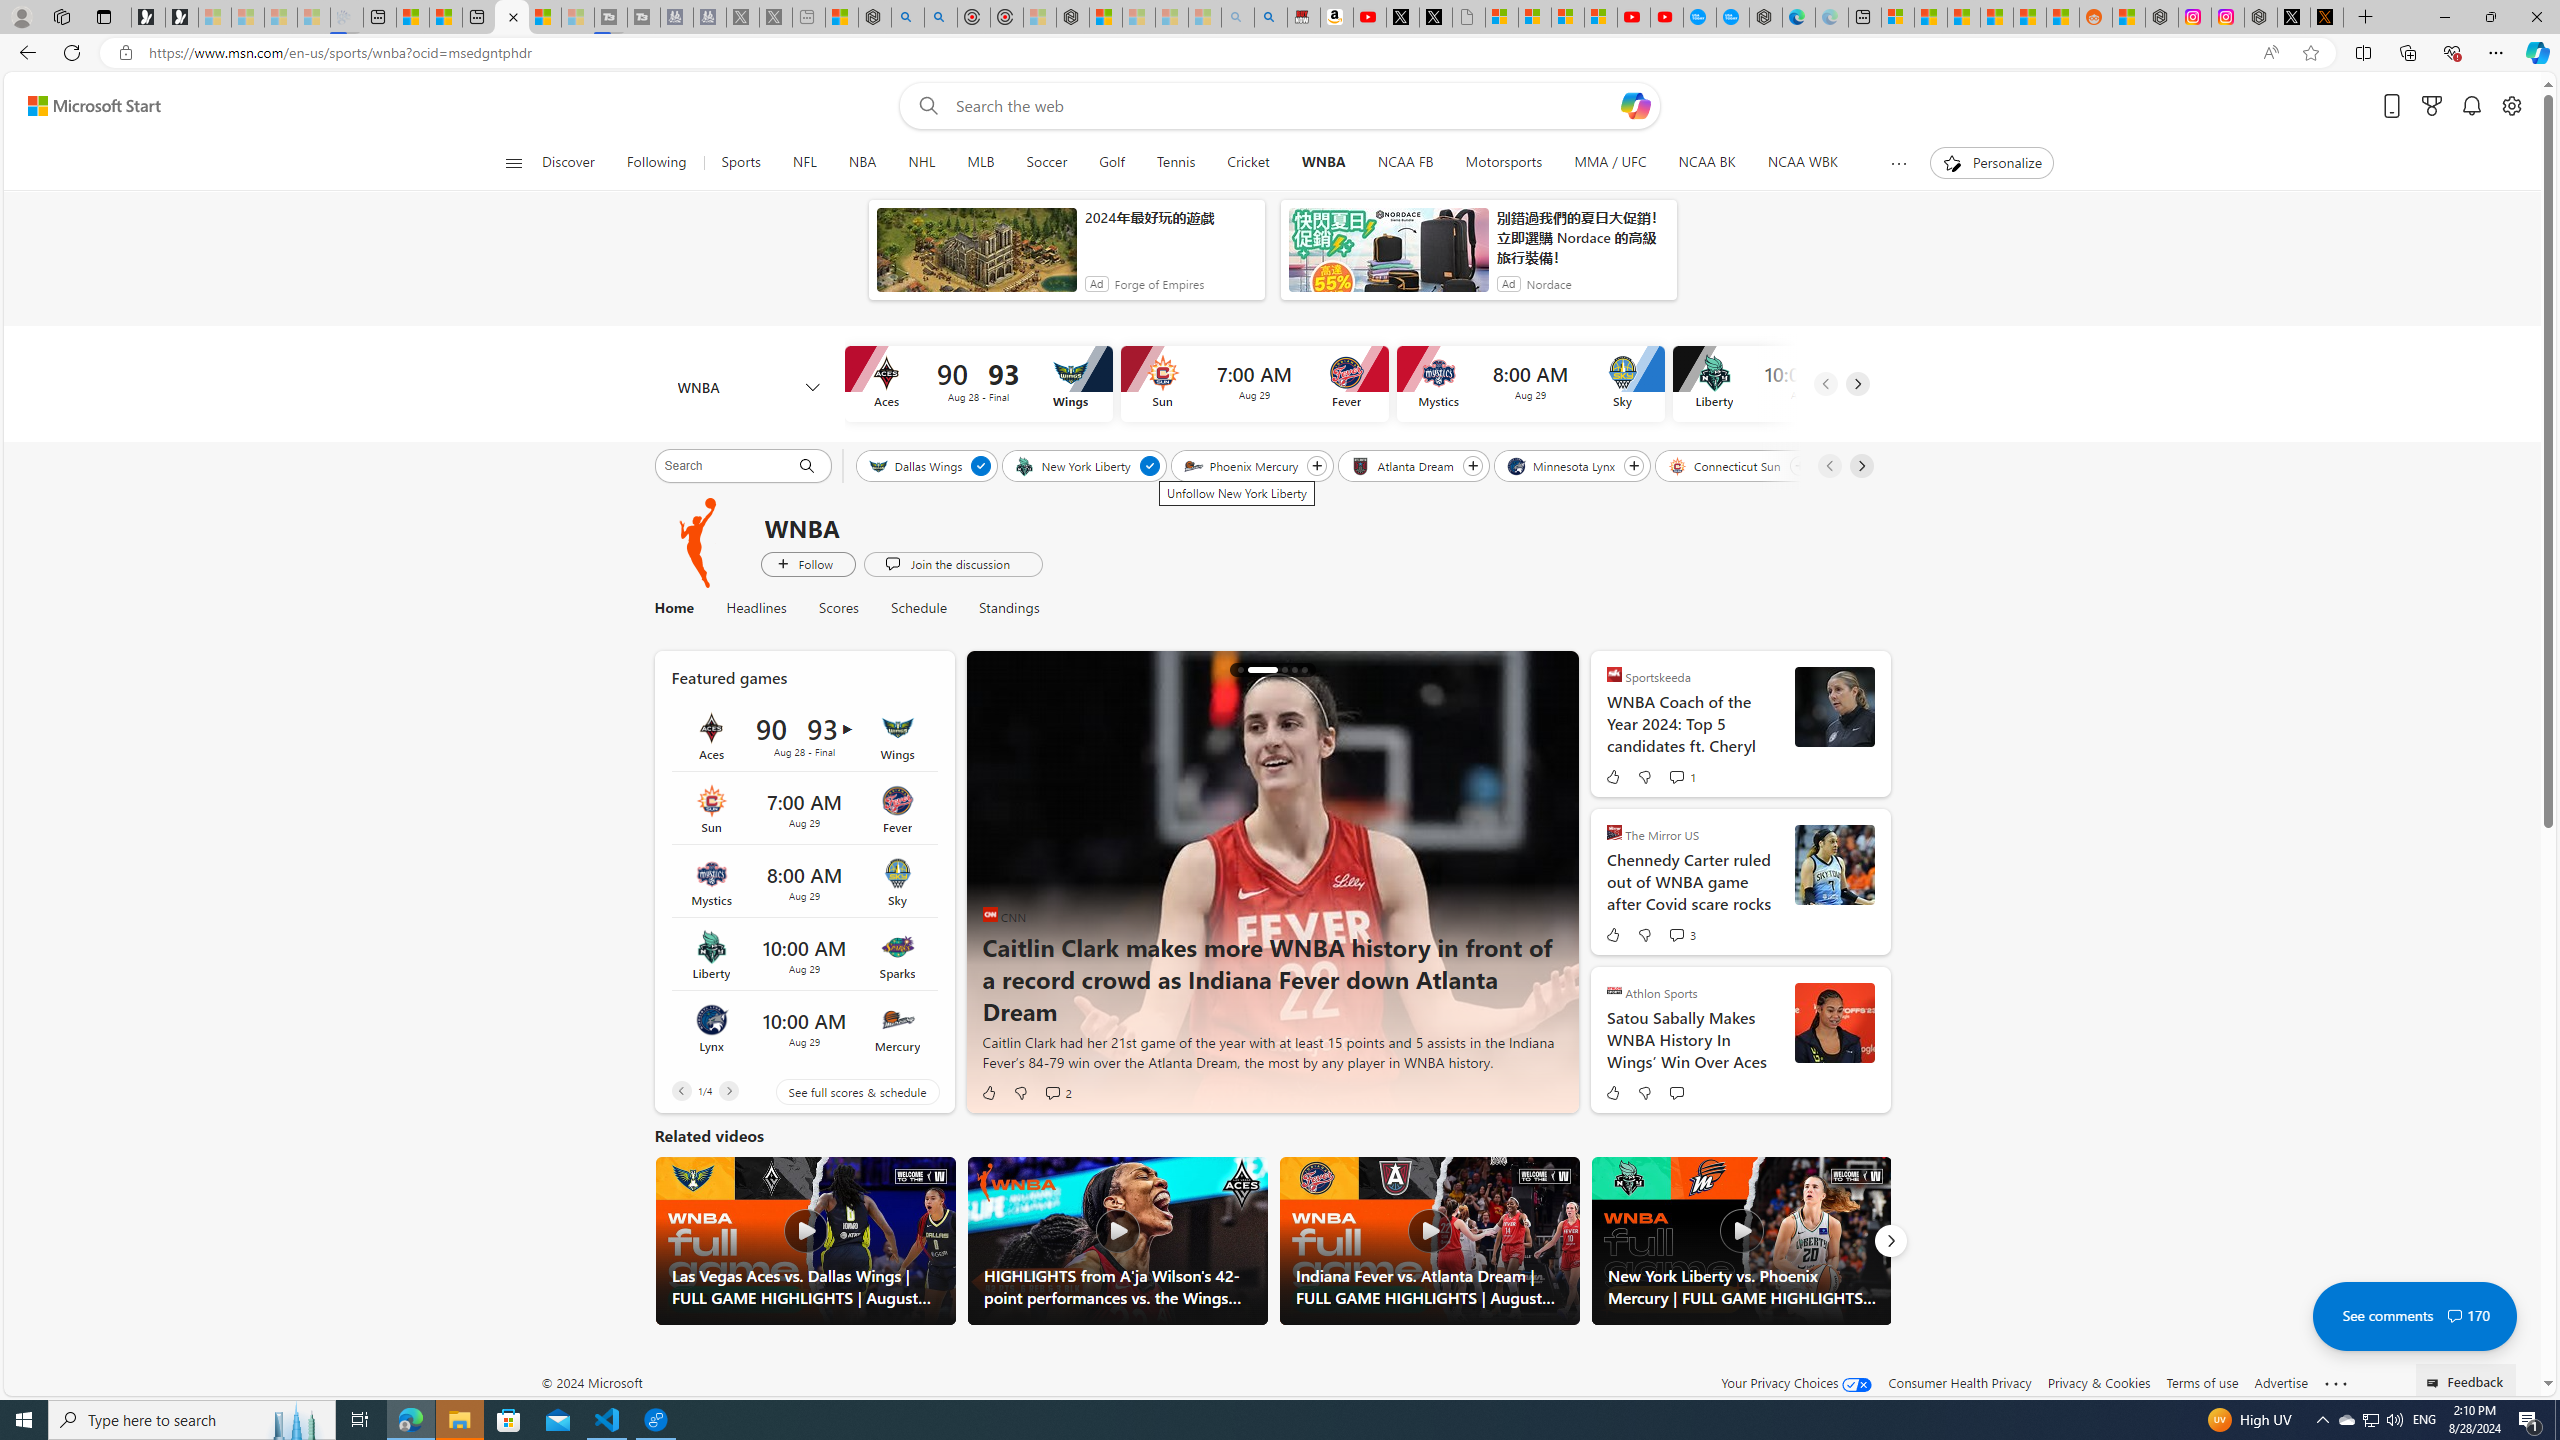 The image size is (2560, 1440). Describe the element at coordinates (2326, 17) in the screenshot. I see `help.x.com | 524: A timeout occurred` at that location.